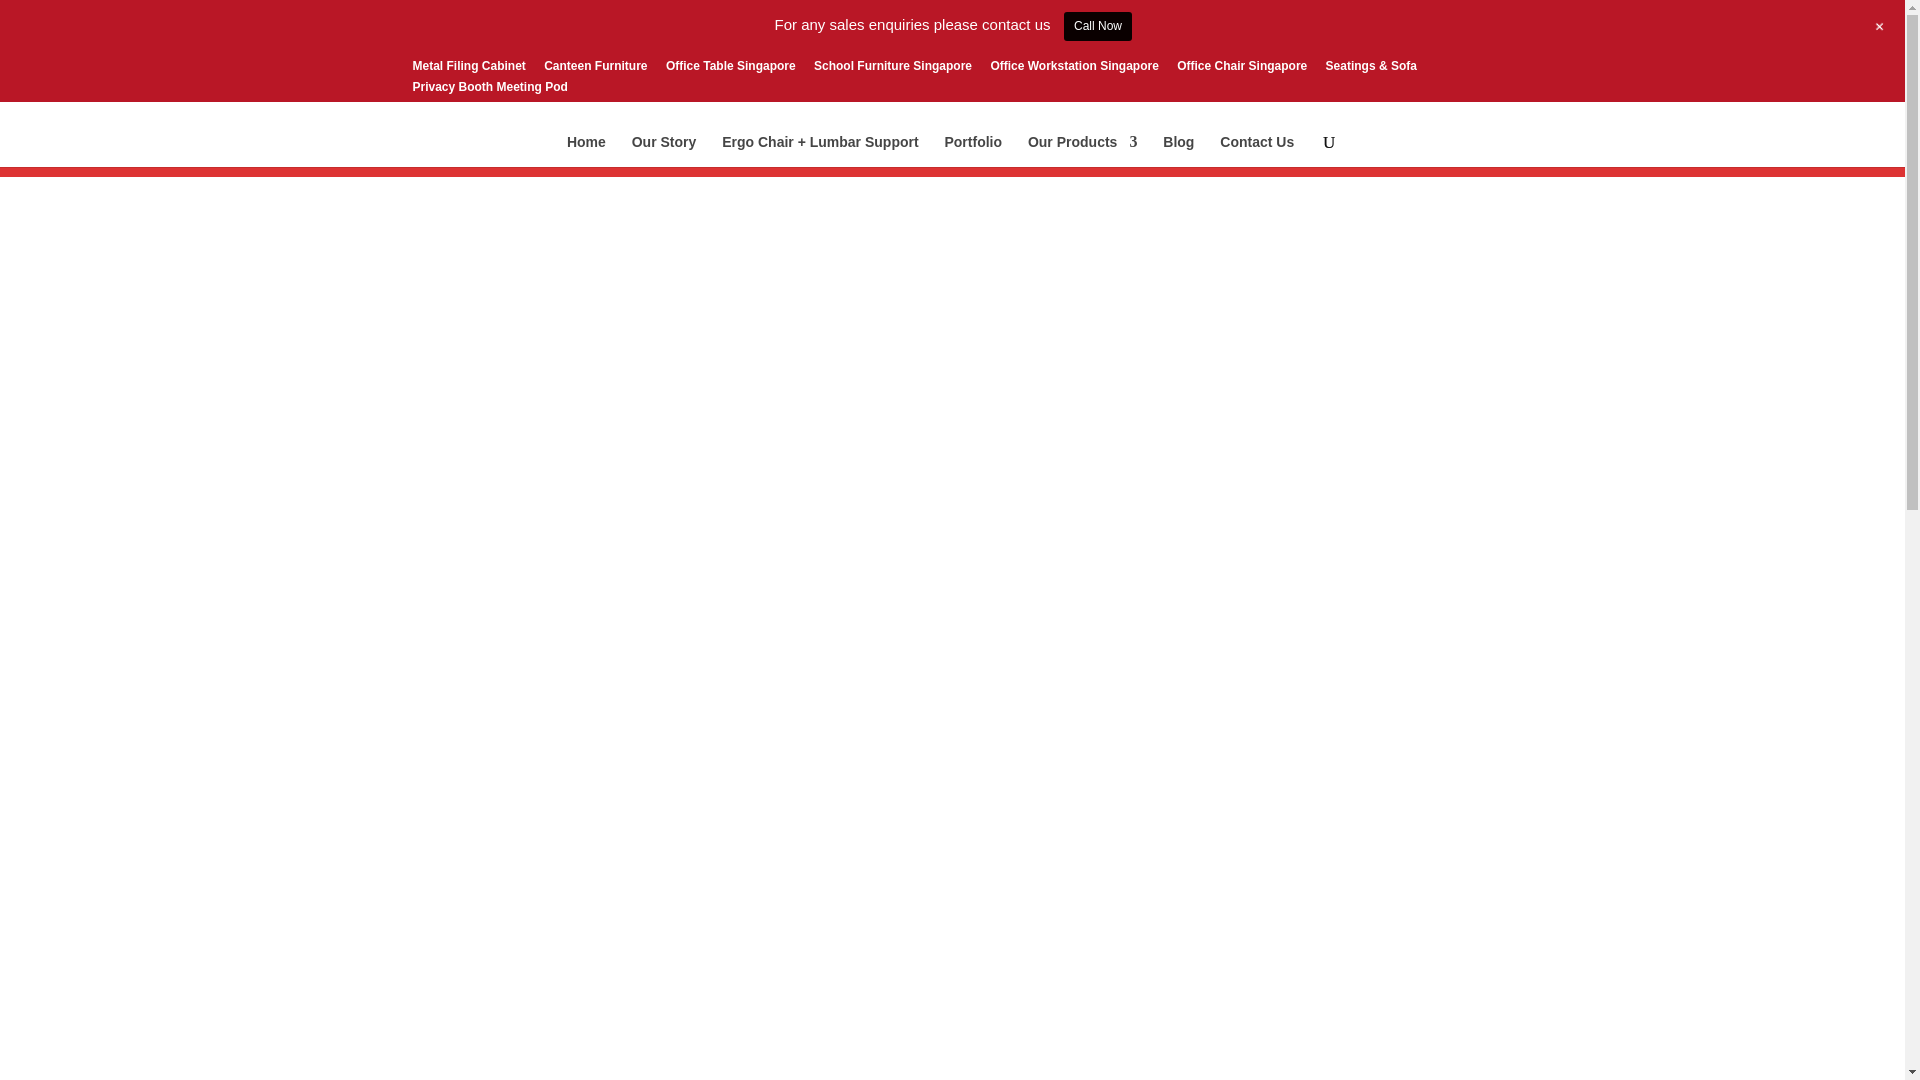 This screenshot has width=1920, height=1080. Describe the element at coordinates (468, 70) in the screenshot. I see `Metal Filing Cabinet` at that location.